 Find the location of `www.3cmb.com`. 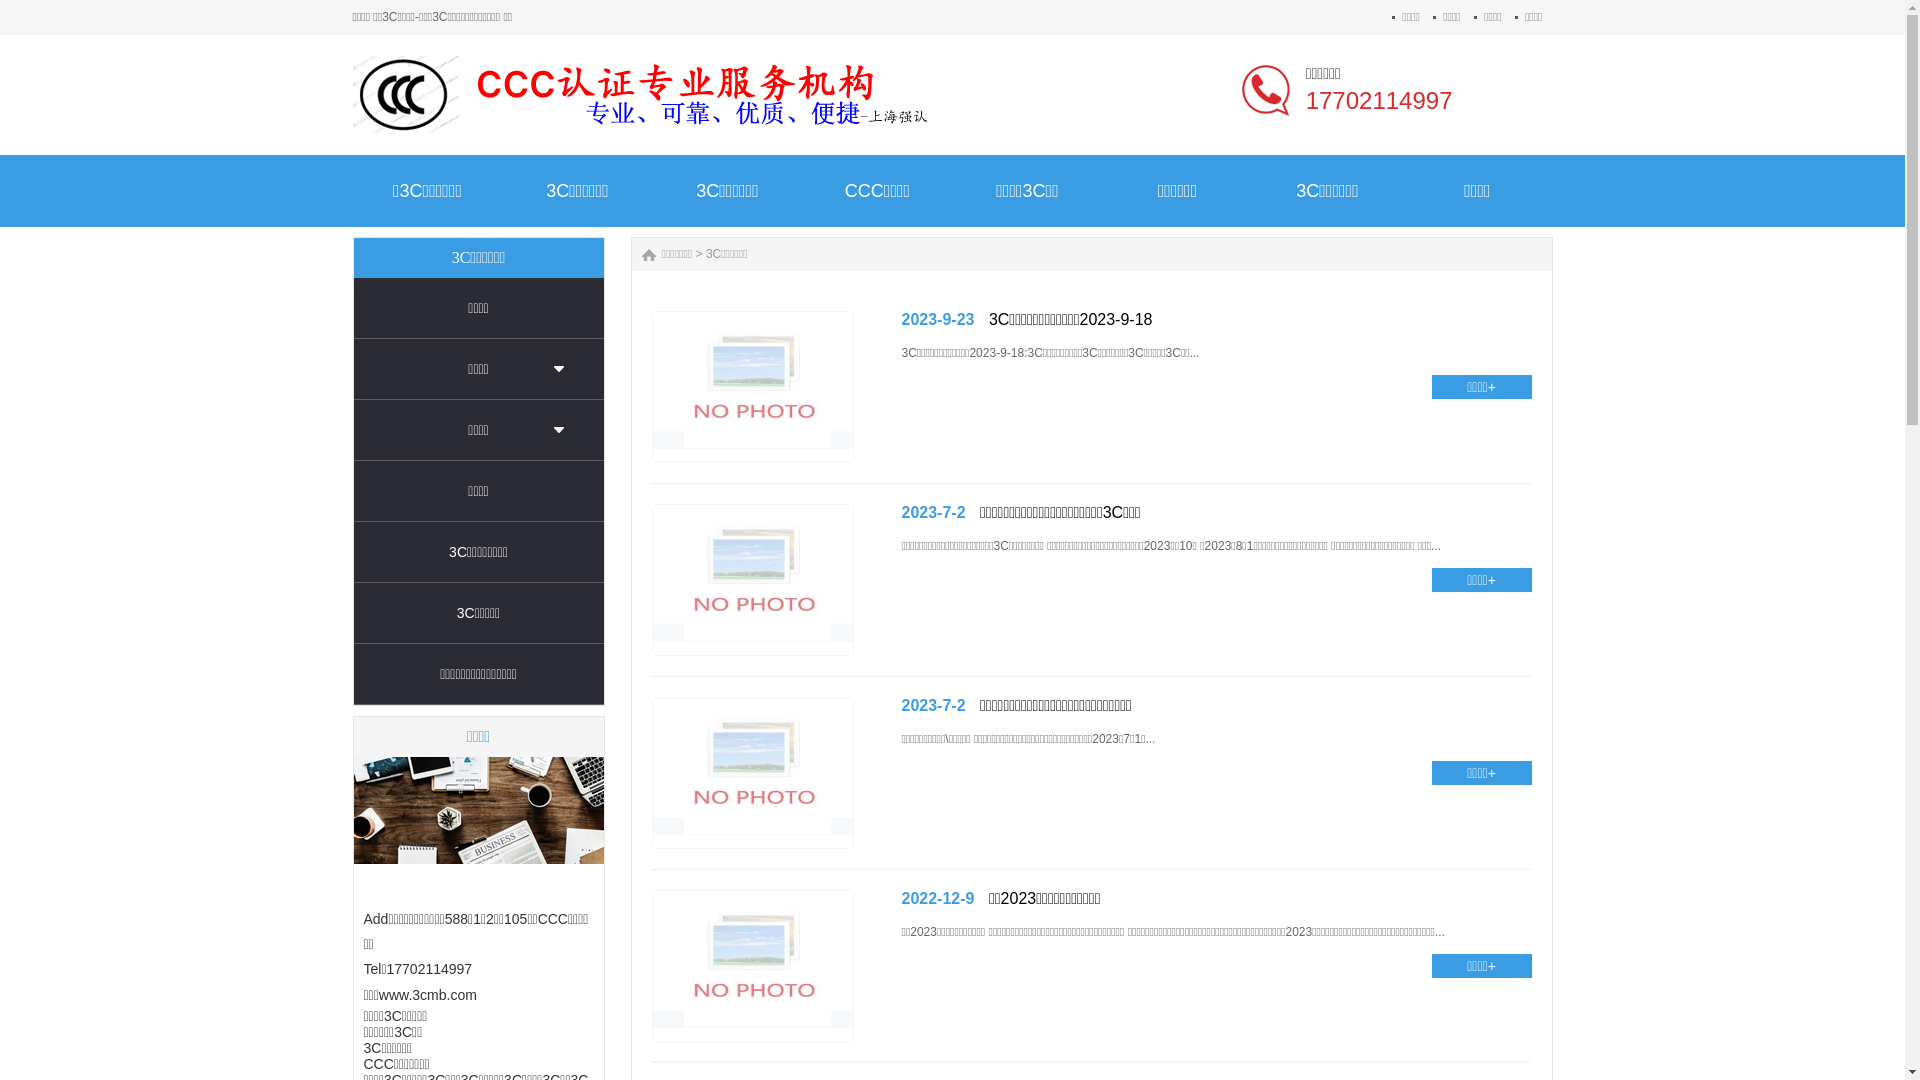

www.3cmb.com is located at coordinates (428, 995).